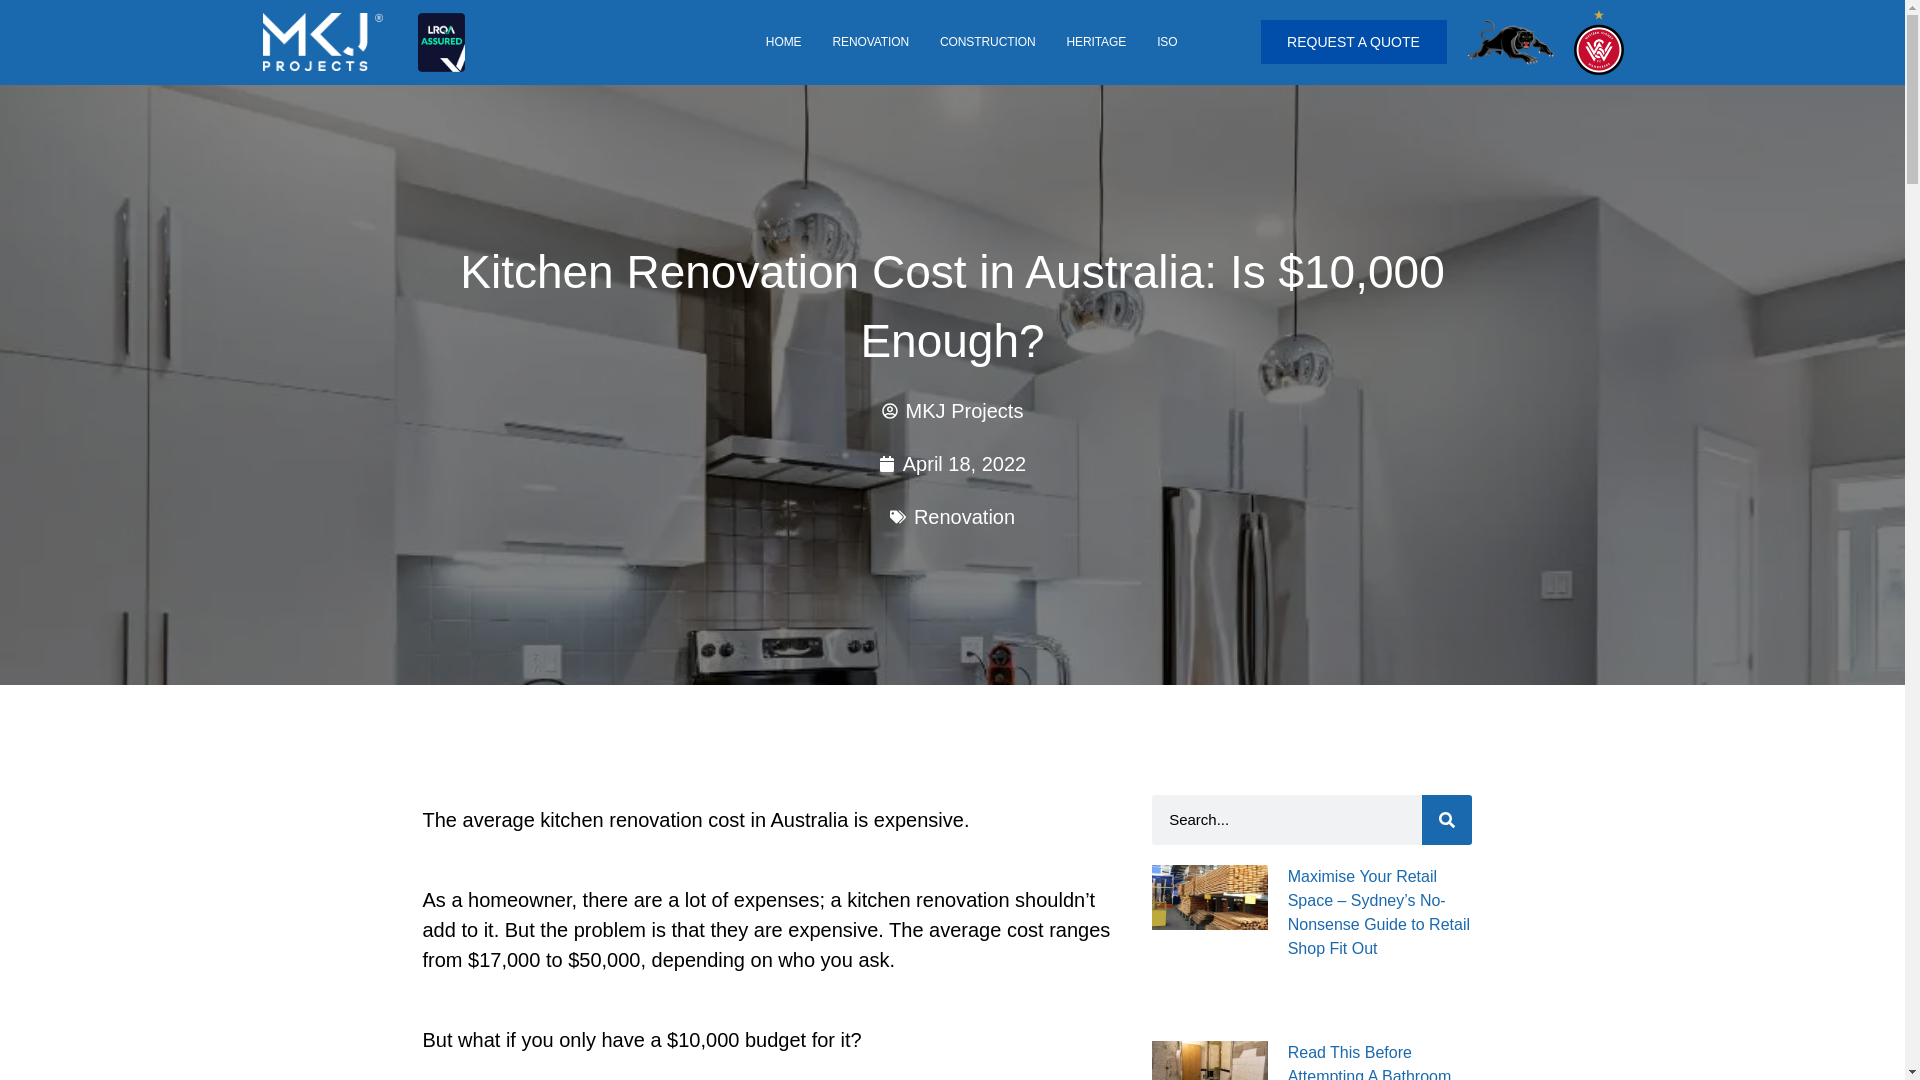  What do you see at coordinates (964, 517) in the screenshot?
I see `Renovation` at bounding box center [964, 517].